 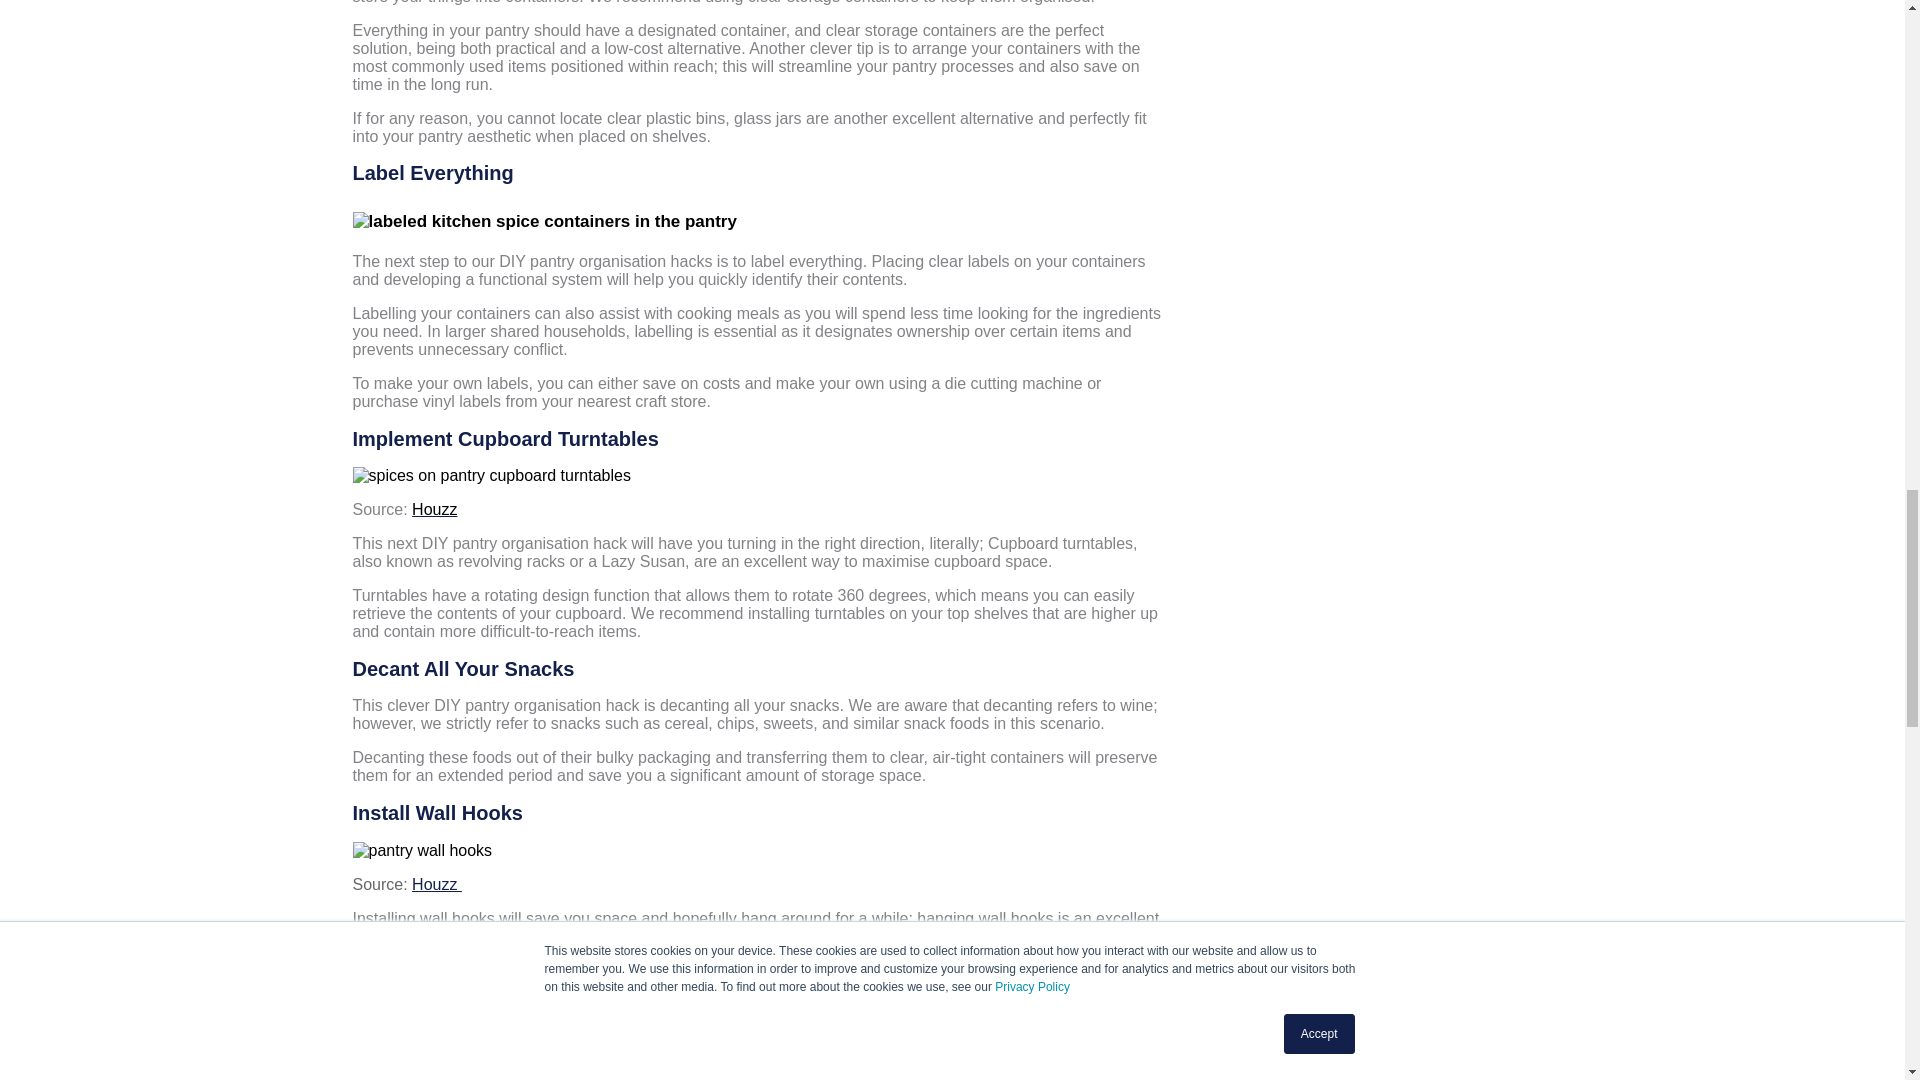 I want to click on Houzz, so click(x=434, y=510).